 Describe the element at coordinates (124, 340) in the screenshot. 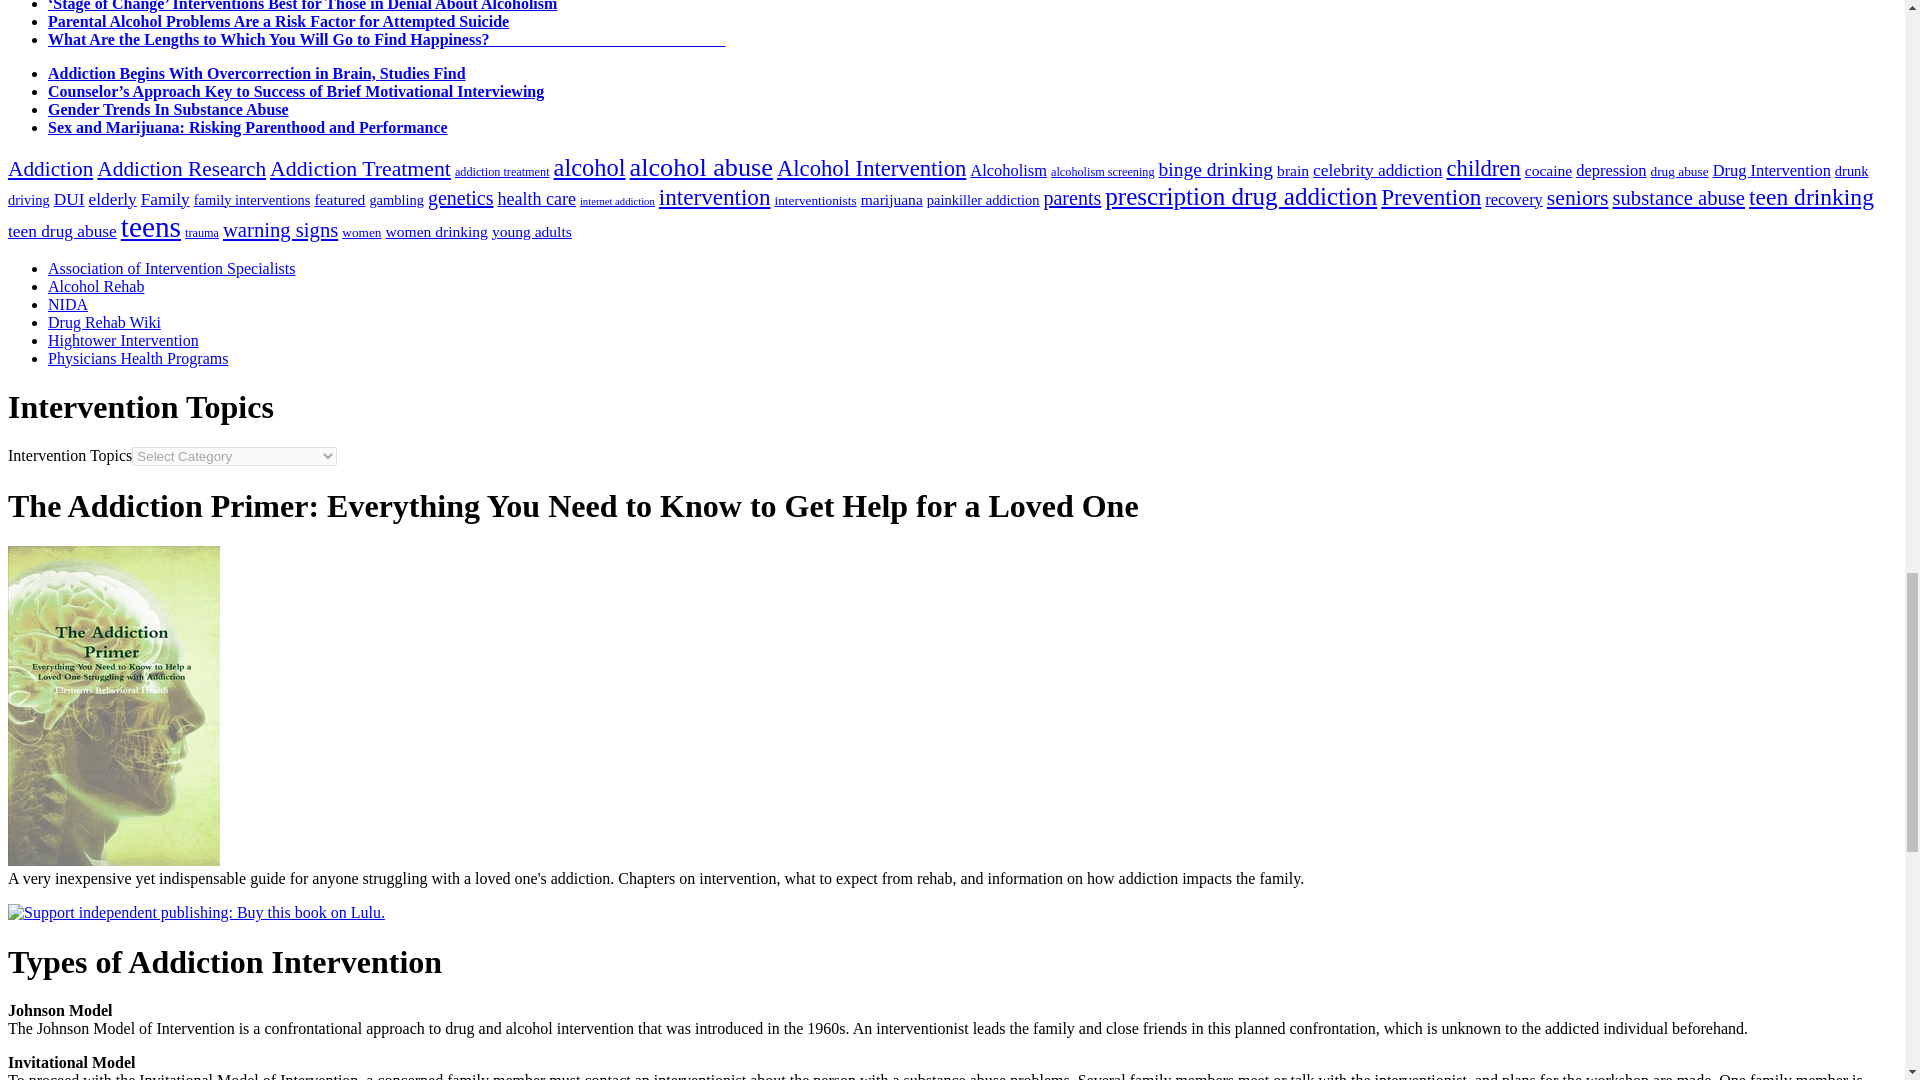

I see `Addiction interventionist Earl Hightower` at that location.